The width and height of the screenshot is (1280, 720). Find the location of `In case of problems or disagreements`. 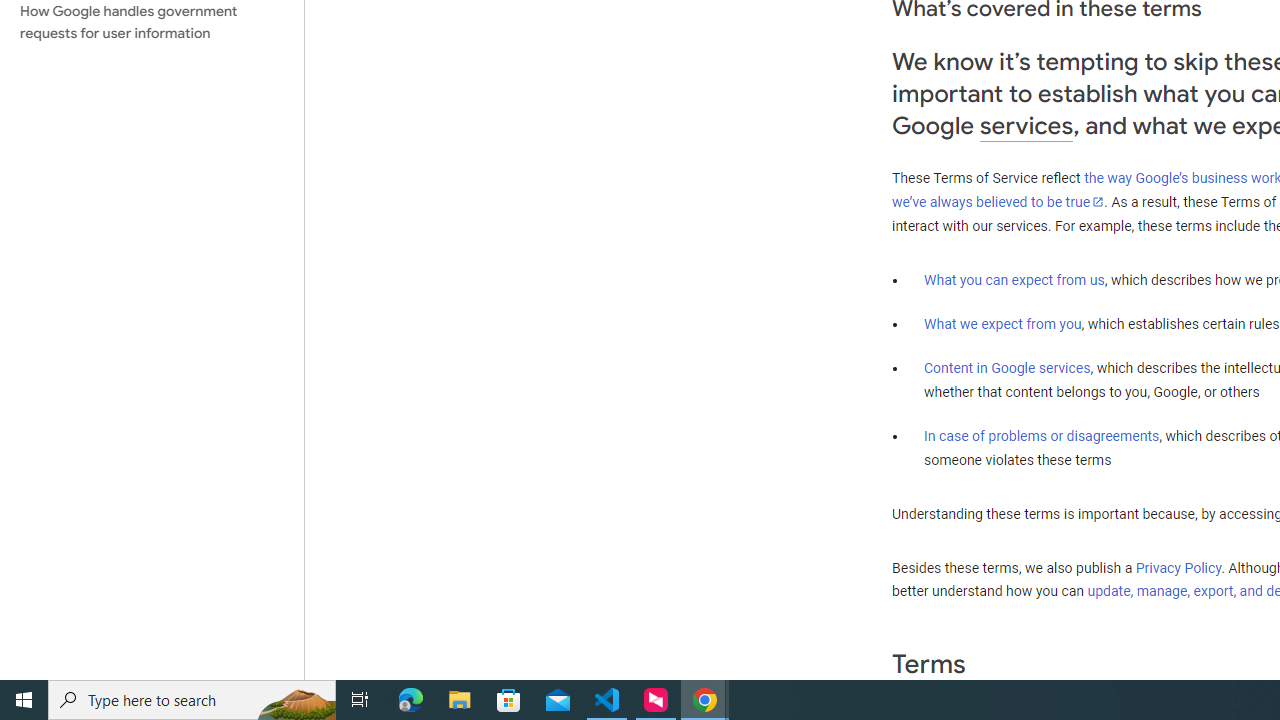

In case of problems or disagreements is located at coordinates (1042, 435).